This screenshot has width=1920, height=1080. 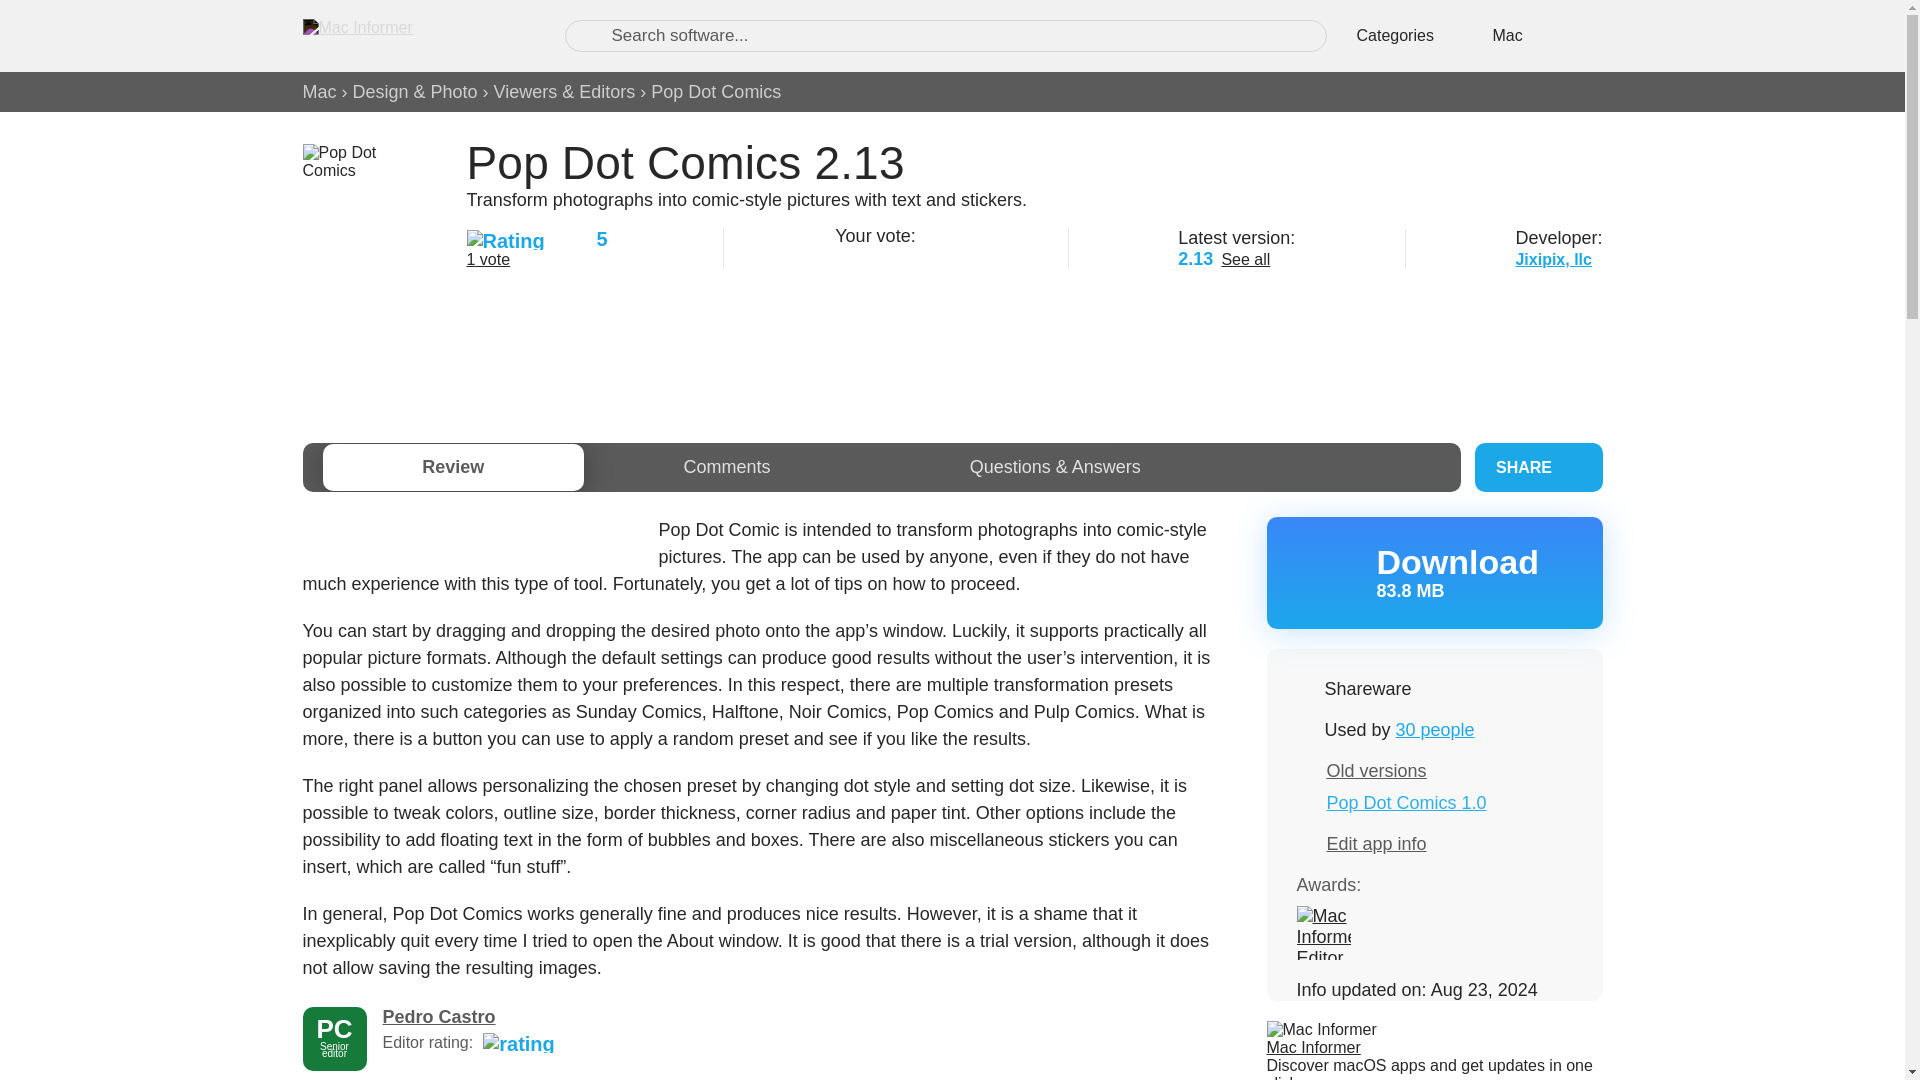 I want to click on Editors' choice award, so click(x=1322, y=933).